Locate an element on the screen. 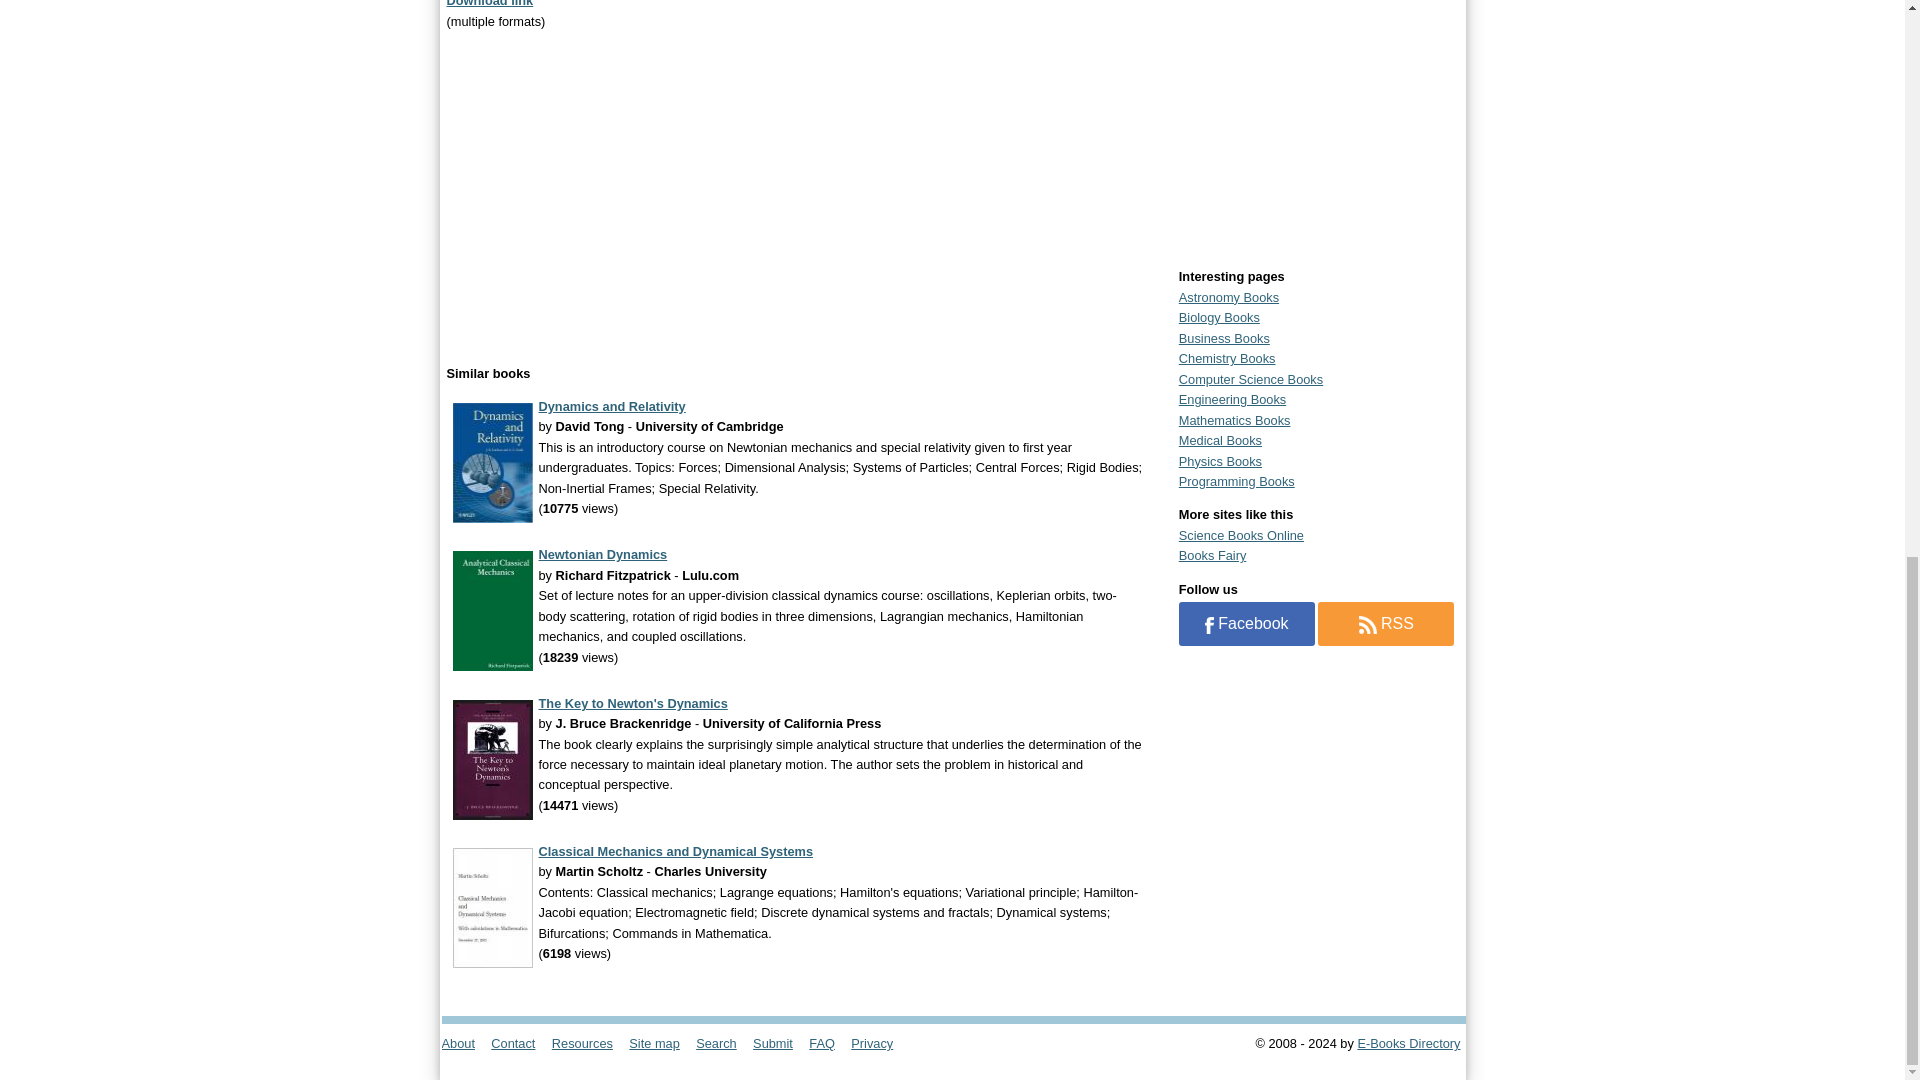 The image size is (1920, 1080). Site map is located at coordinates (660, 1042).